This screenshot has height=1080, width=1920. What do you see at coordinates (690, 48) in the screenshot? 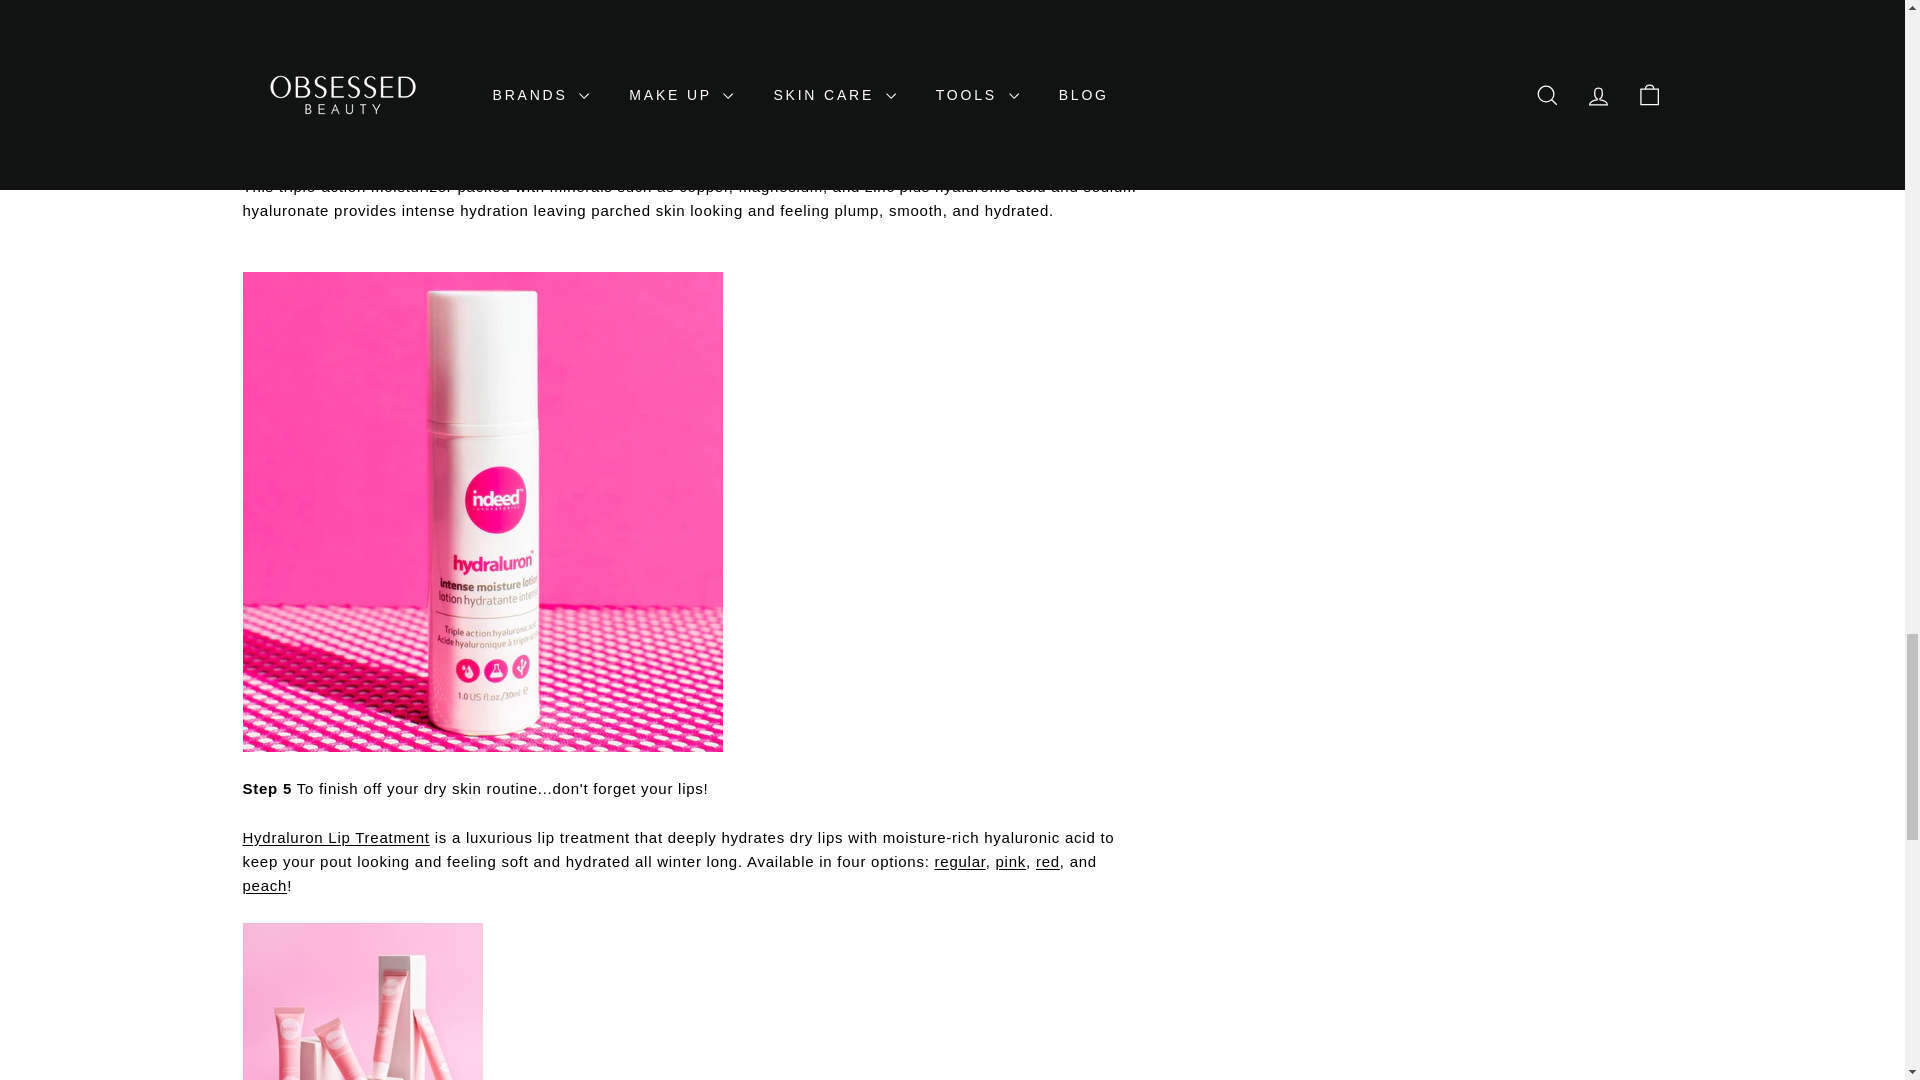
I see `Indeed Labs Hydraluron Moisture Jelly ` at bounding box center [690, 48].